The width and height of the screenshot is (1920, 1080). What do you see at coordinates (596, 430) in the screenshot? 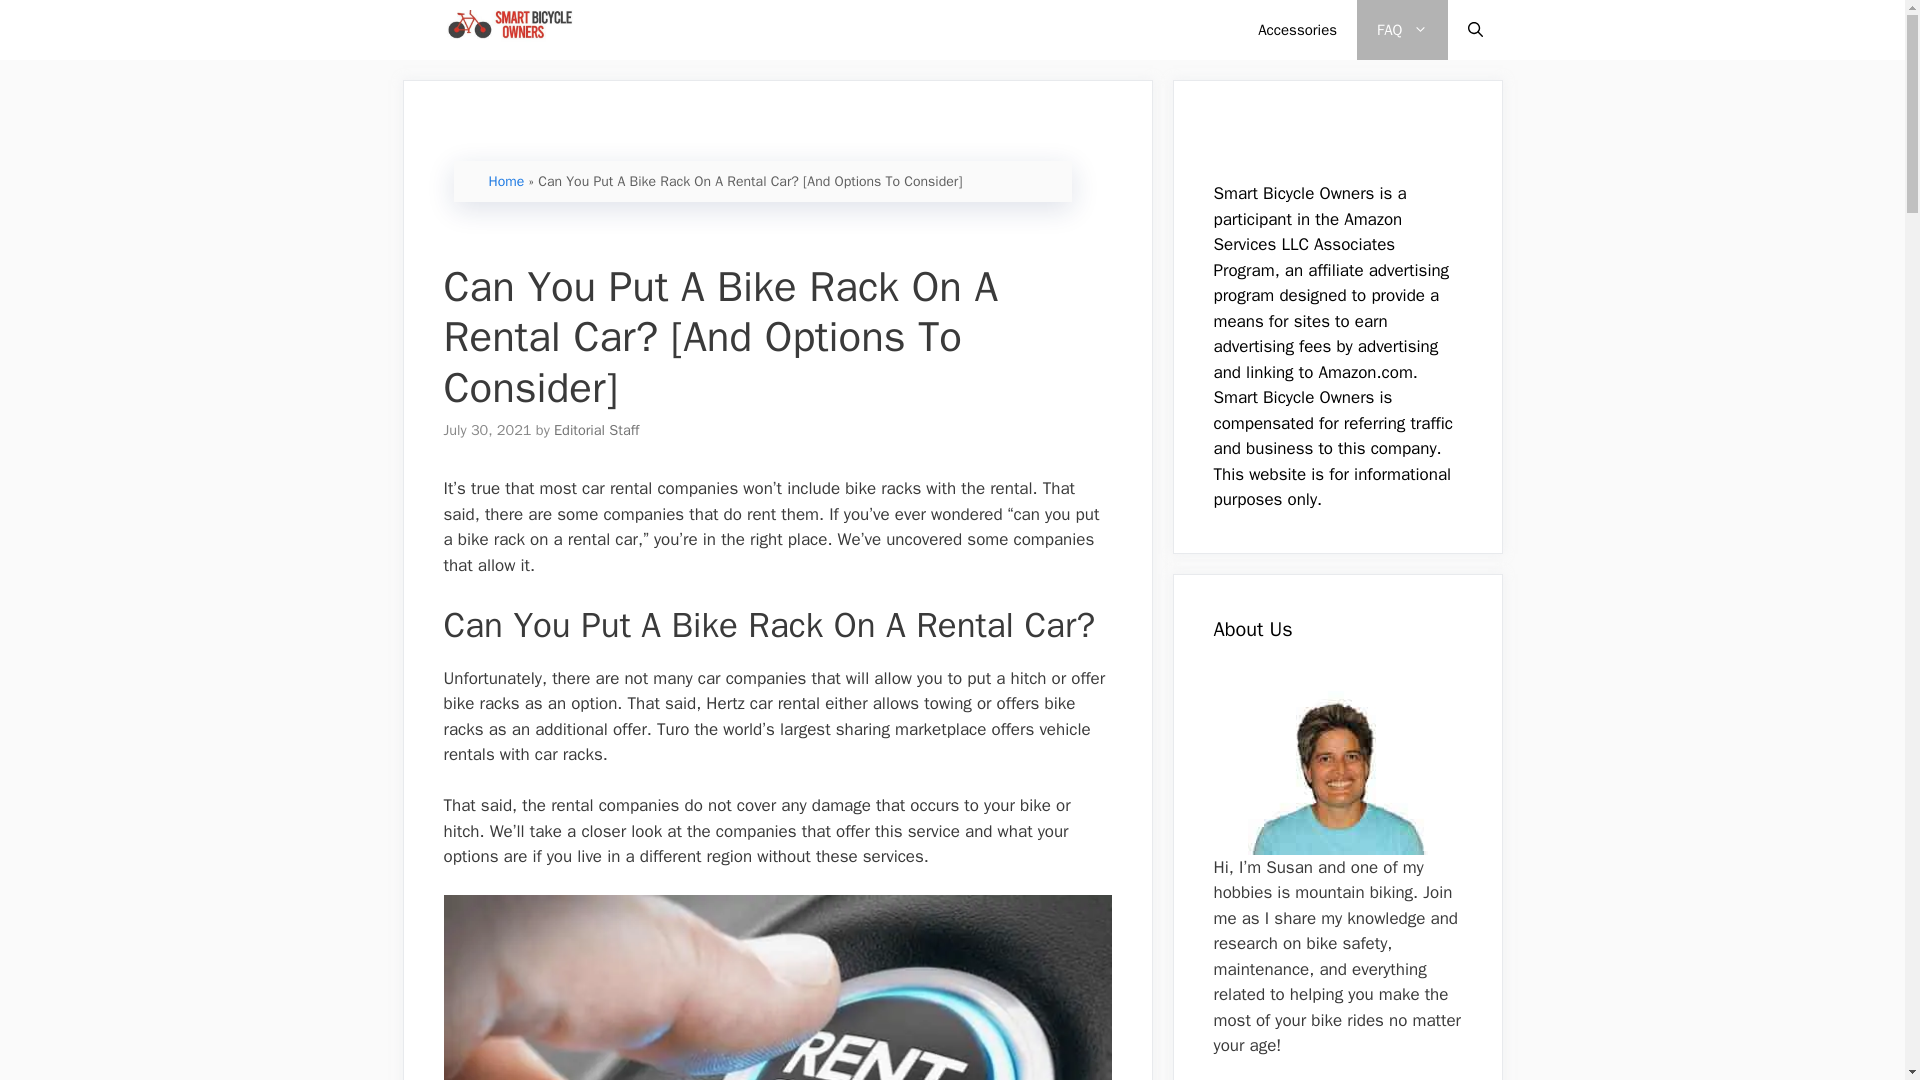
I see `Editorial Staff` at bounding box center [596, 430].